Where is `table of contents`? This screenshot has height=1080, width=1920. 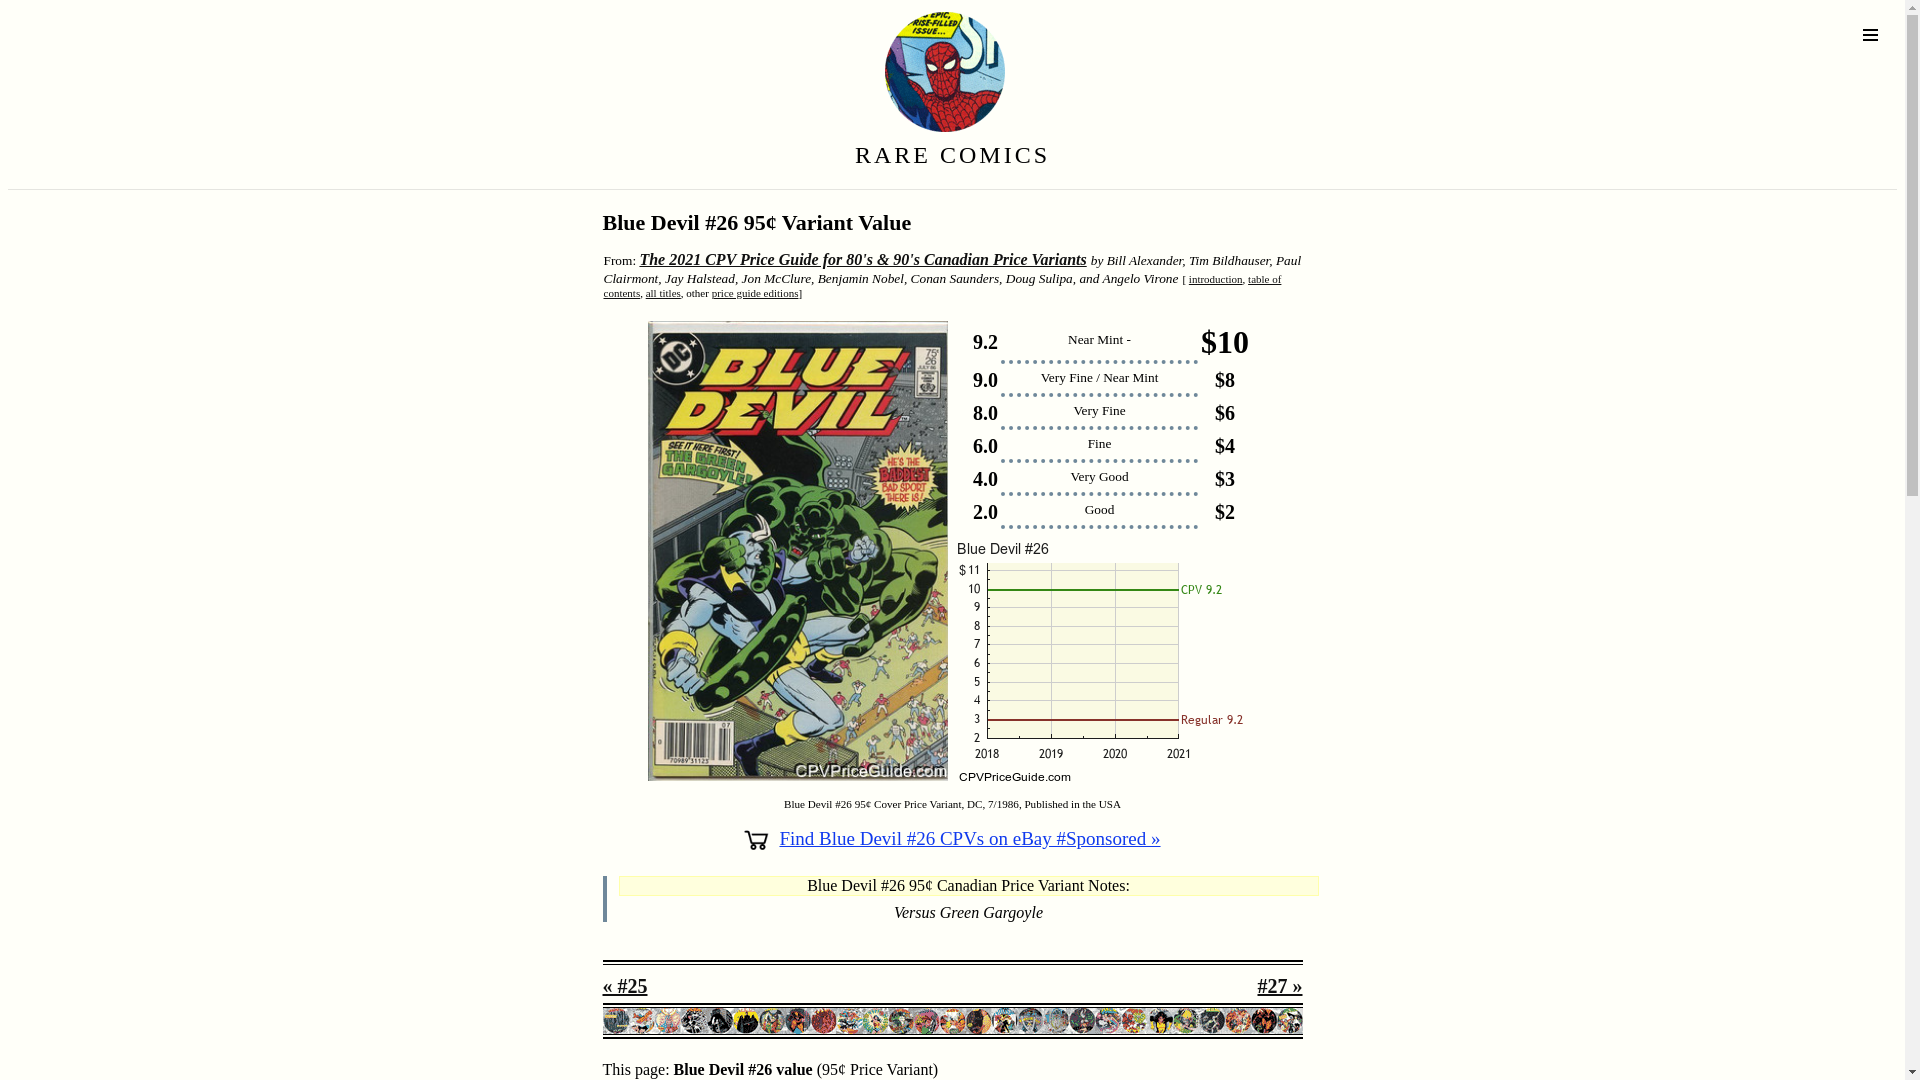 table of contents is located at coordinates (943, 286).